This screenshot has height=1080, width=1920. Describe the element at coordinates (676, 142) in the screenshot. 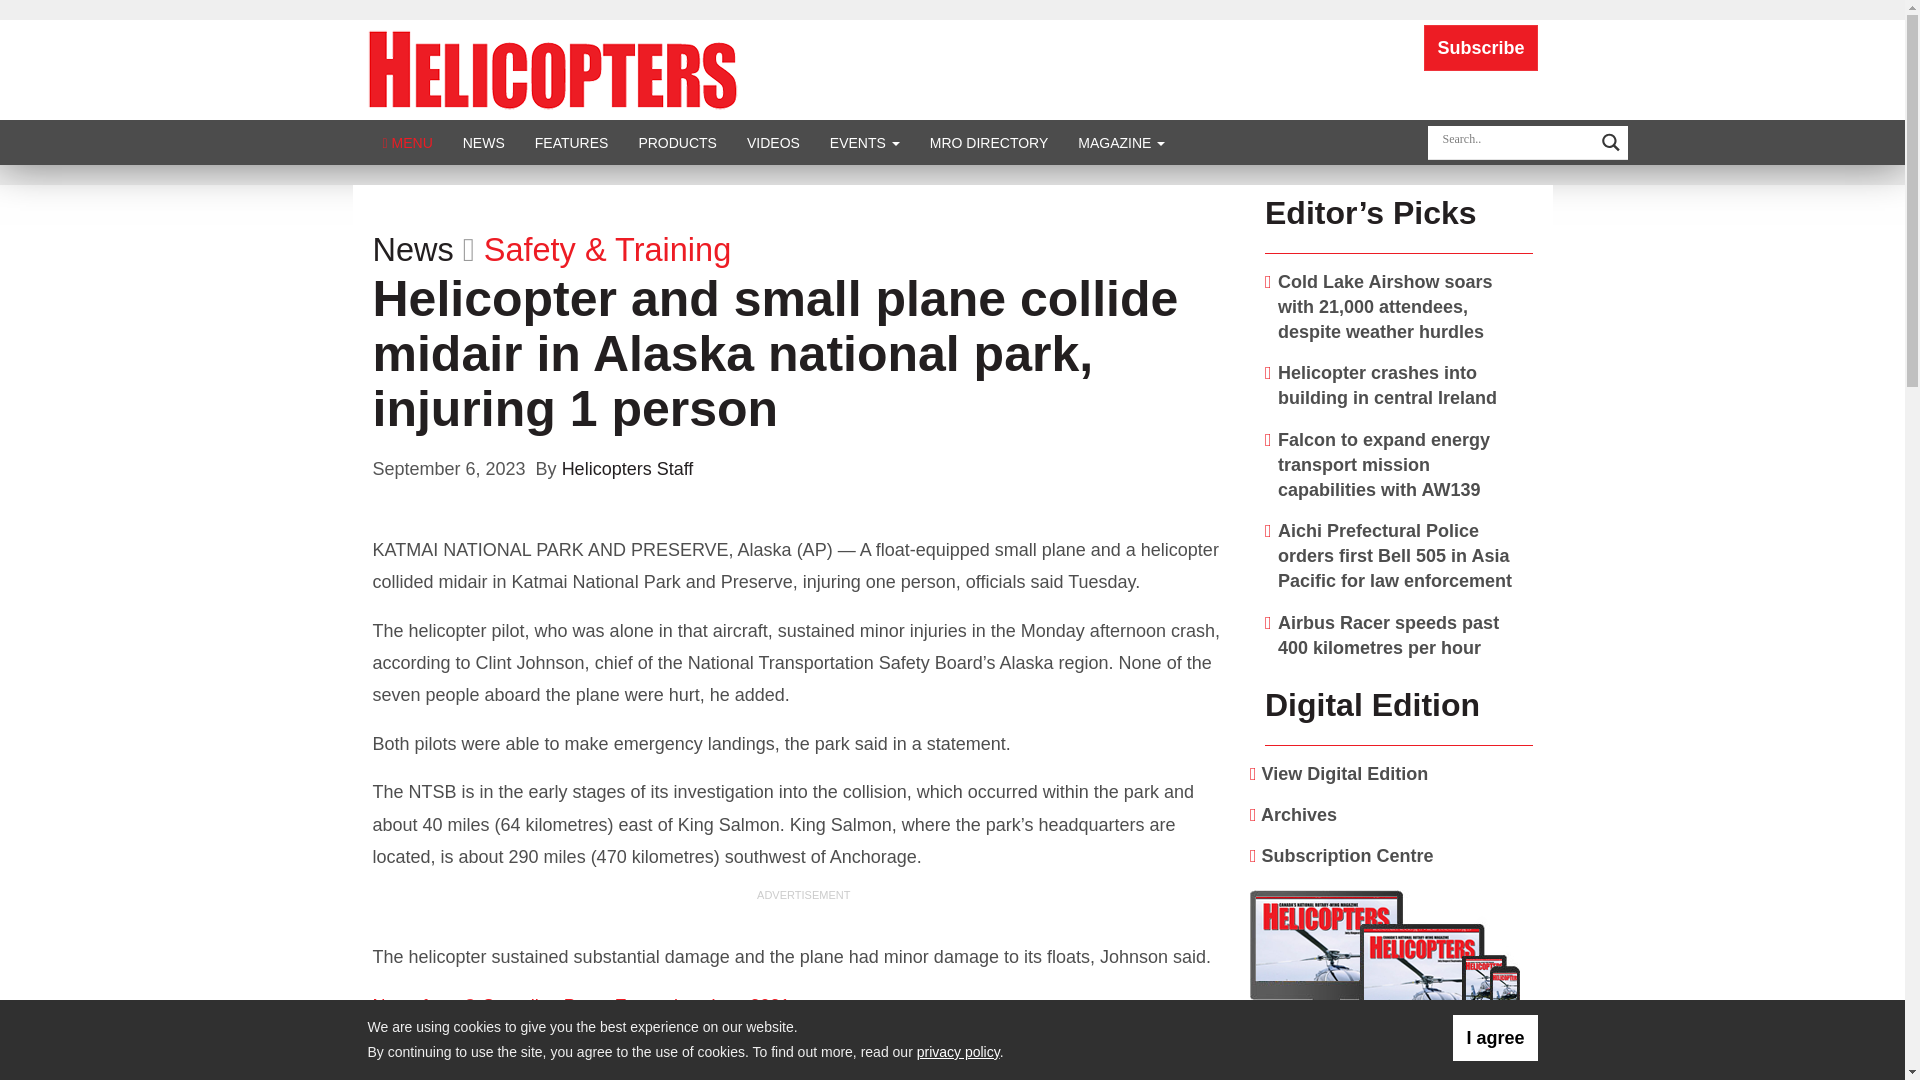

I see `PRODUCTS` at that location.